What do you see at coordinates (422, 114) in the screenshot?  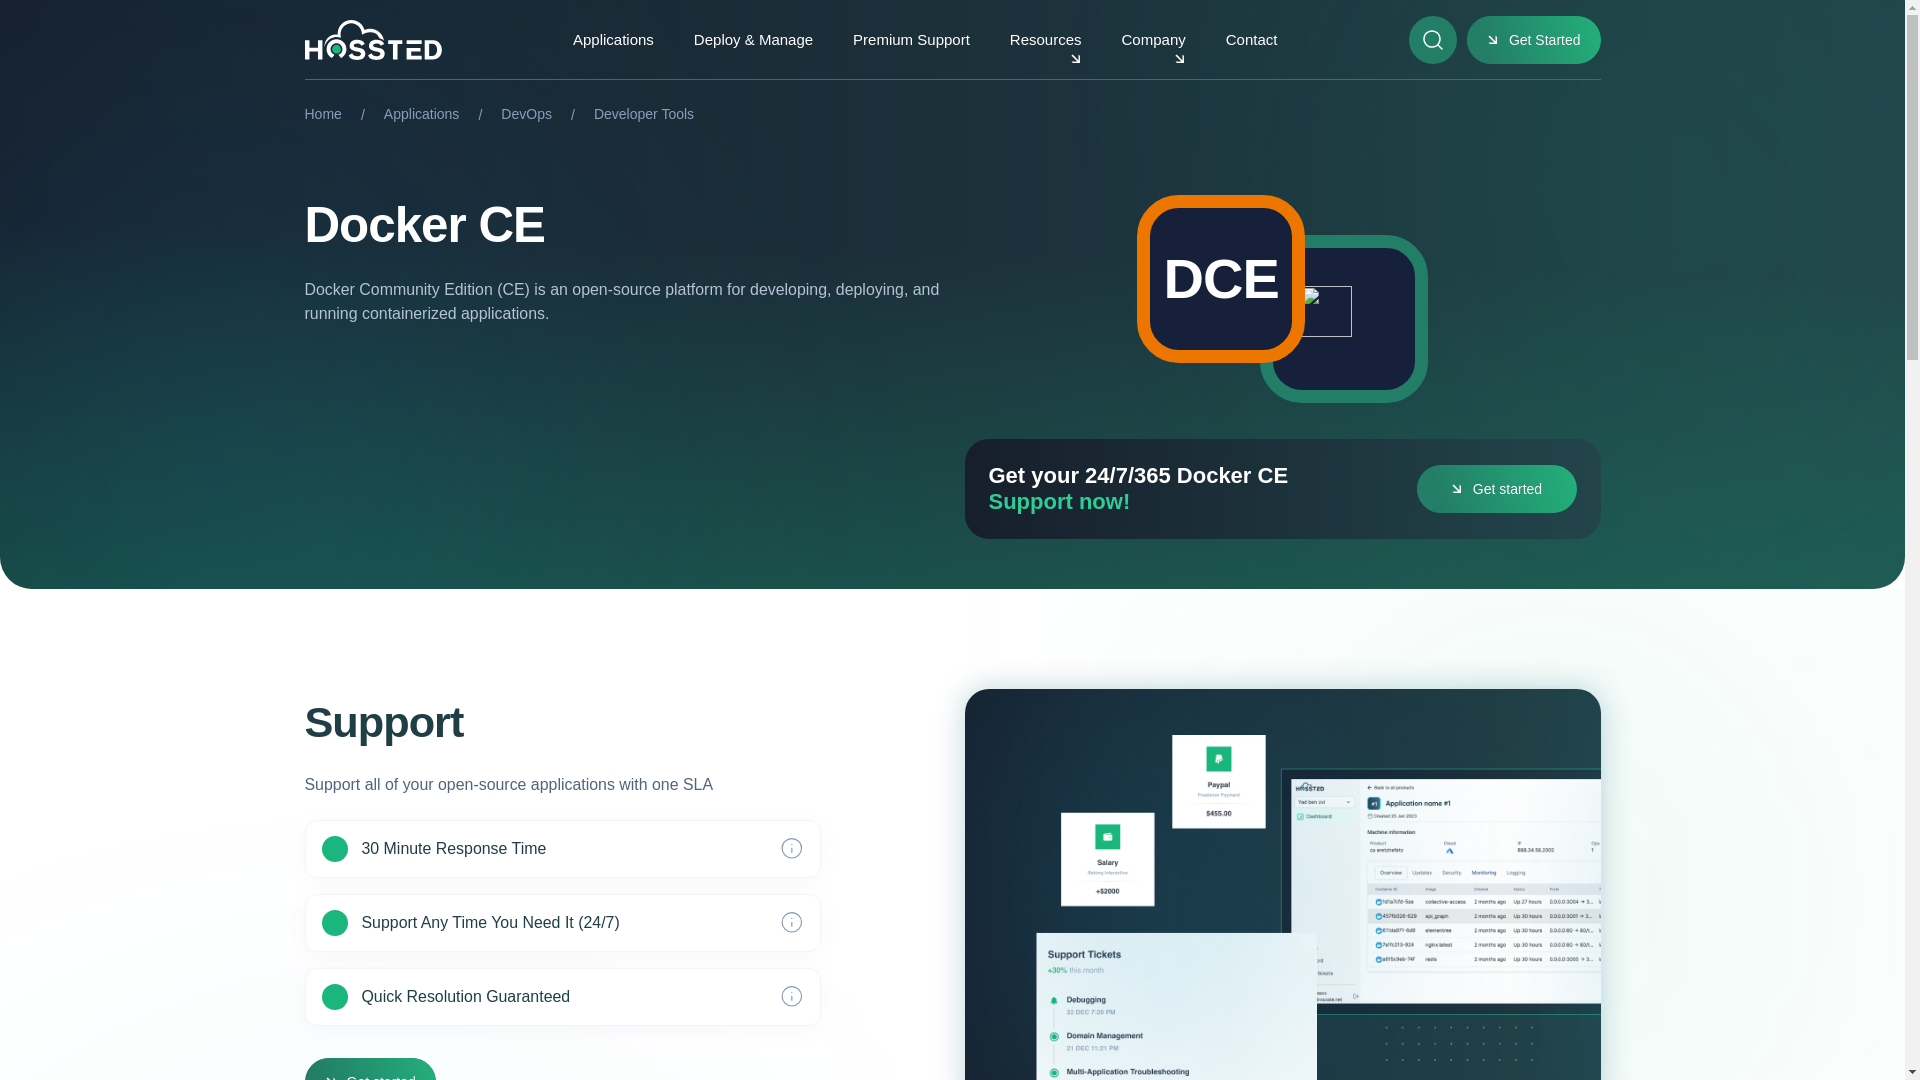 I see `Applications` at bounding box center [422, 114].